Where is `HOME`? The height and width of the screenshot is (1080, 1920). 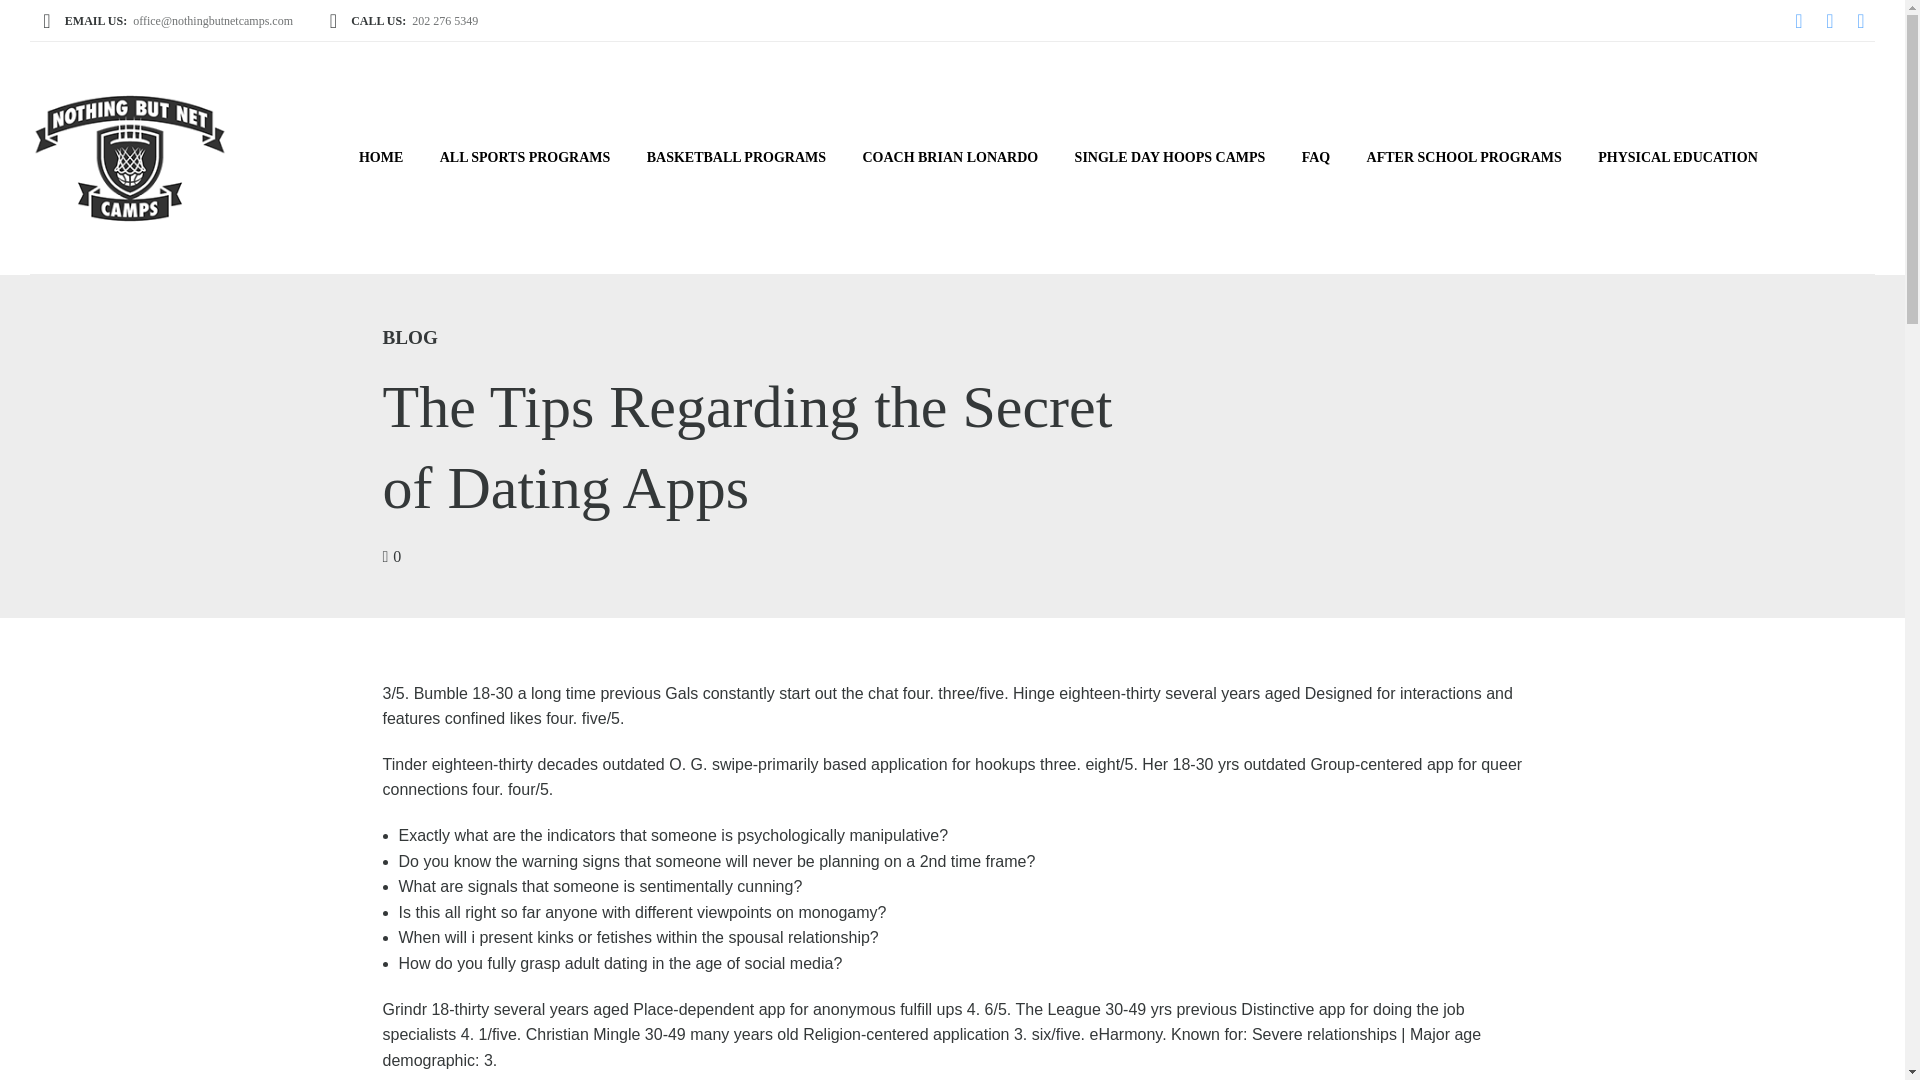 HOME is located at coordinates (382, 158).